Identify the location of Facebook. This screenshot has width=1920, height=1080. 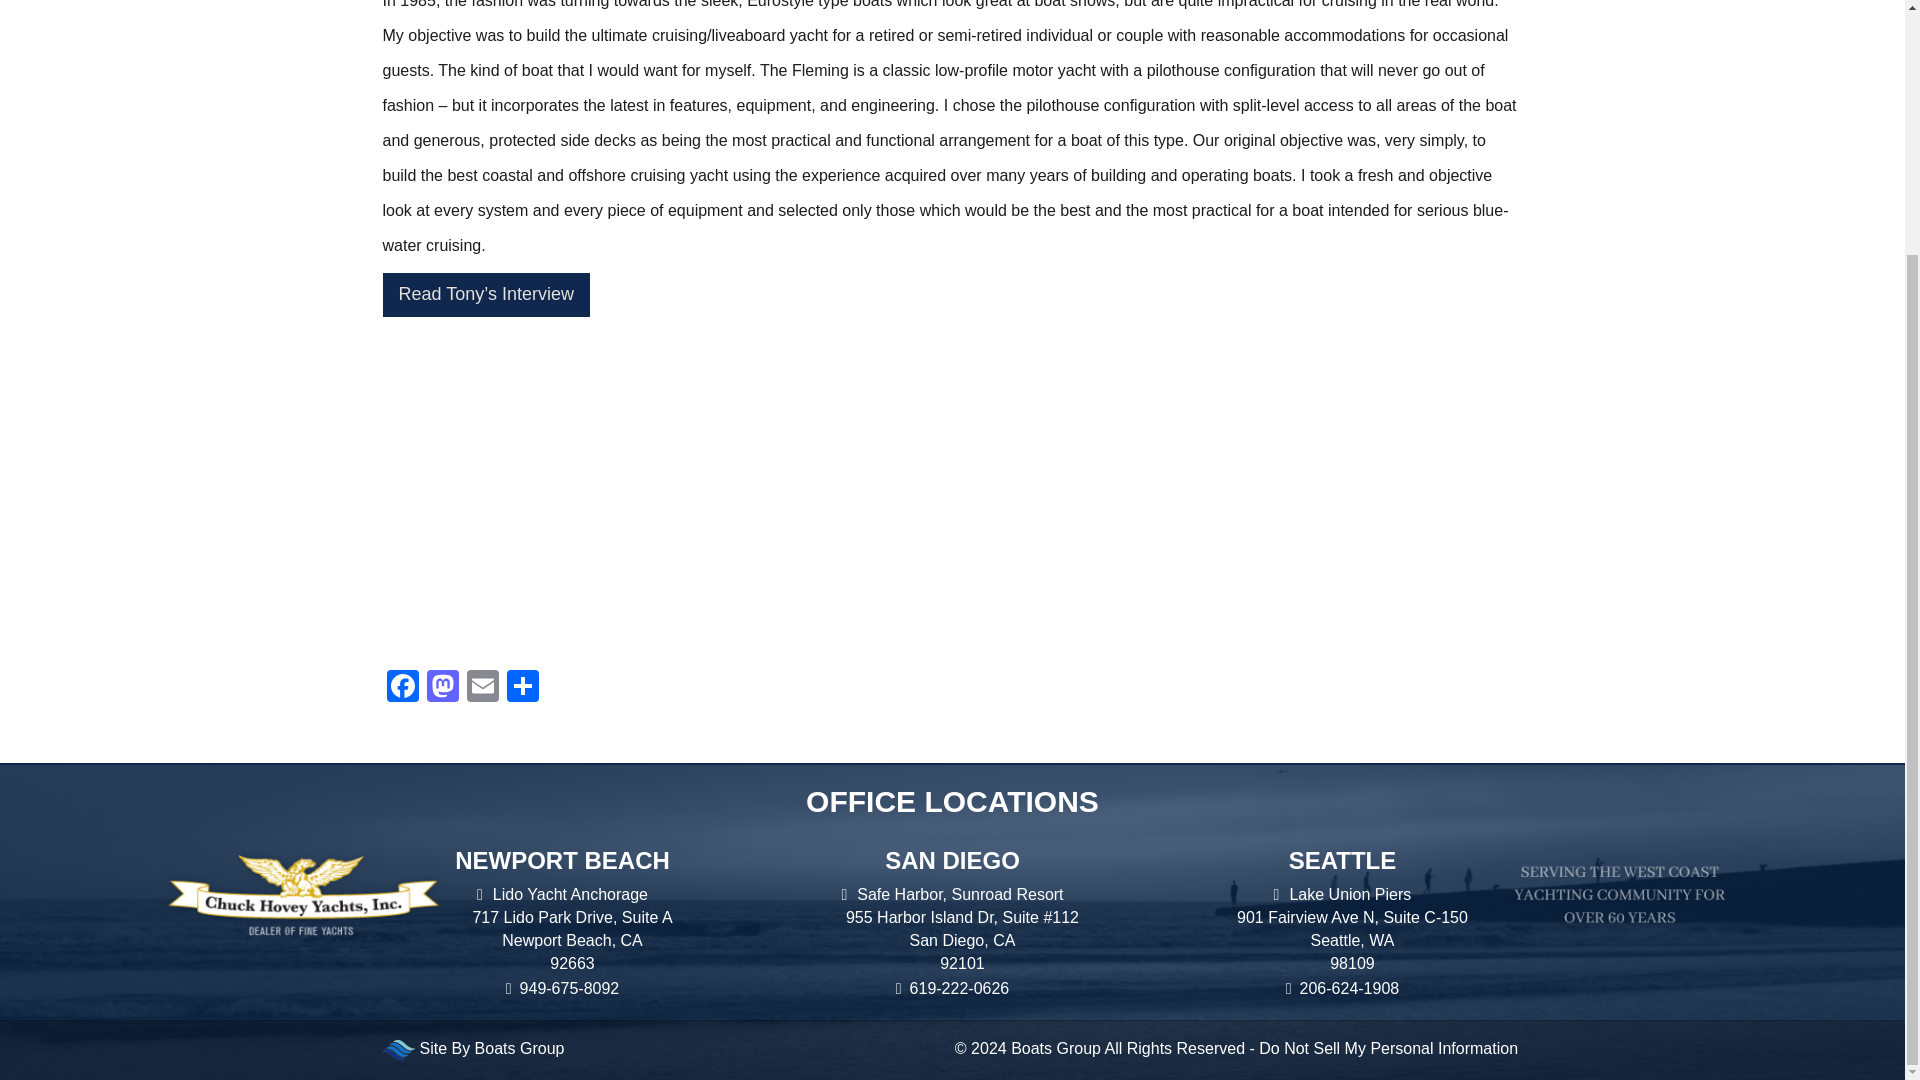
(402, 688).